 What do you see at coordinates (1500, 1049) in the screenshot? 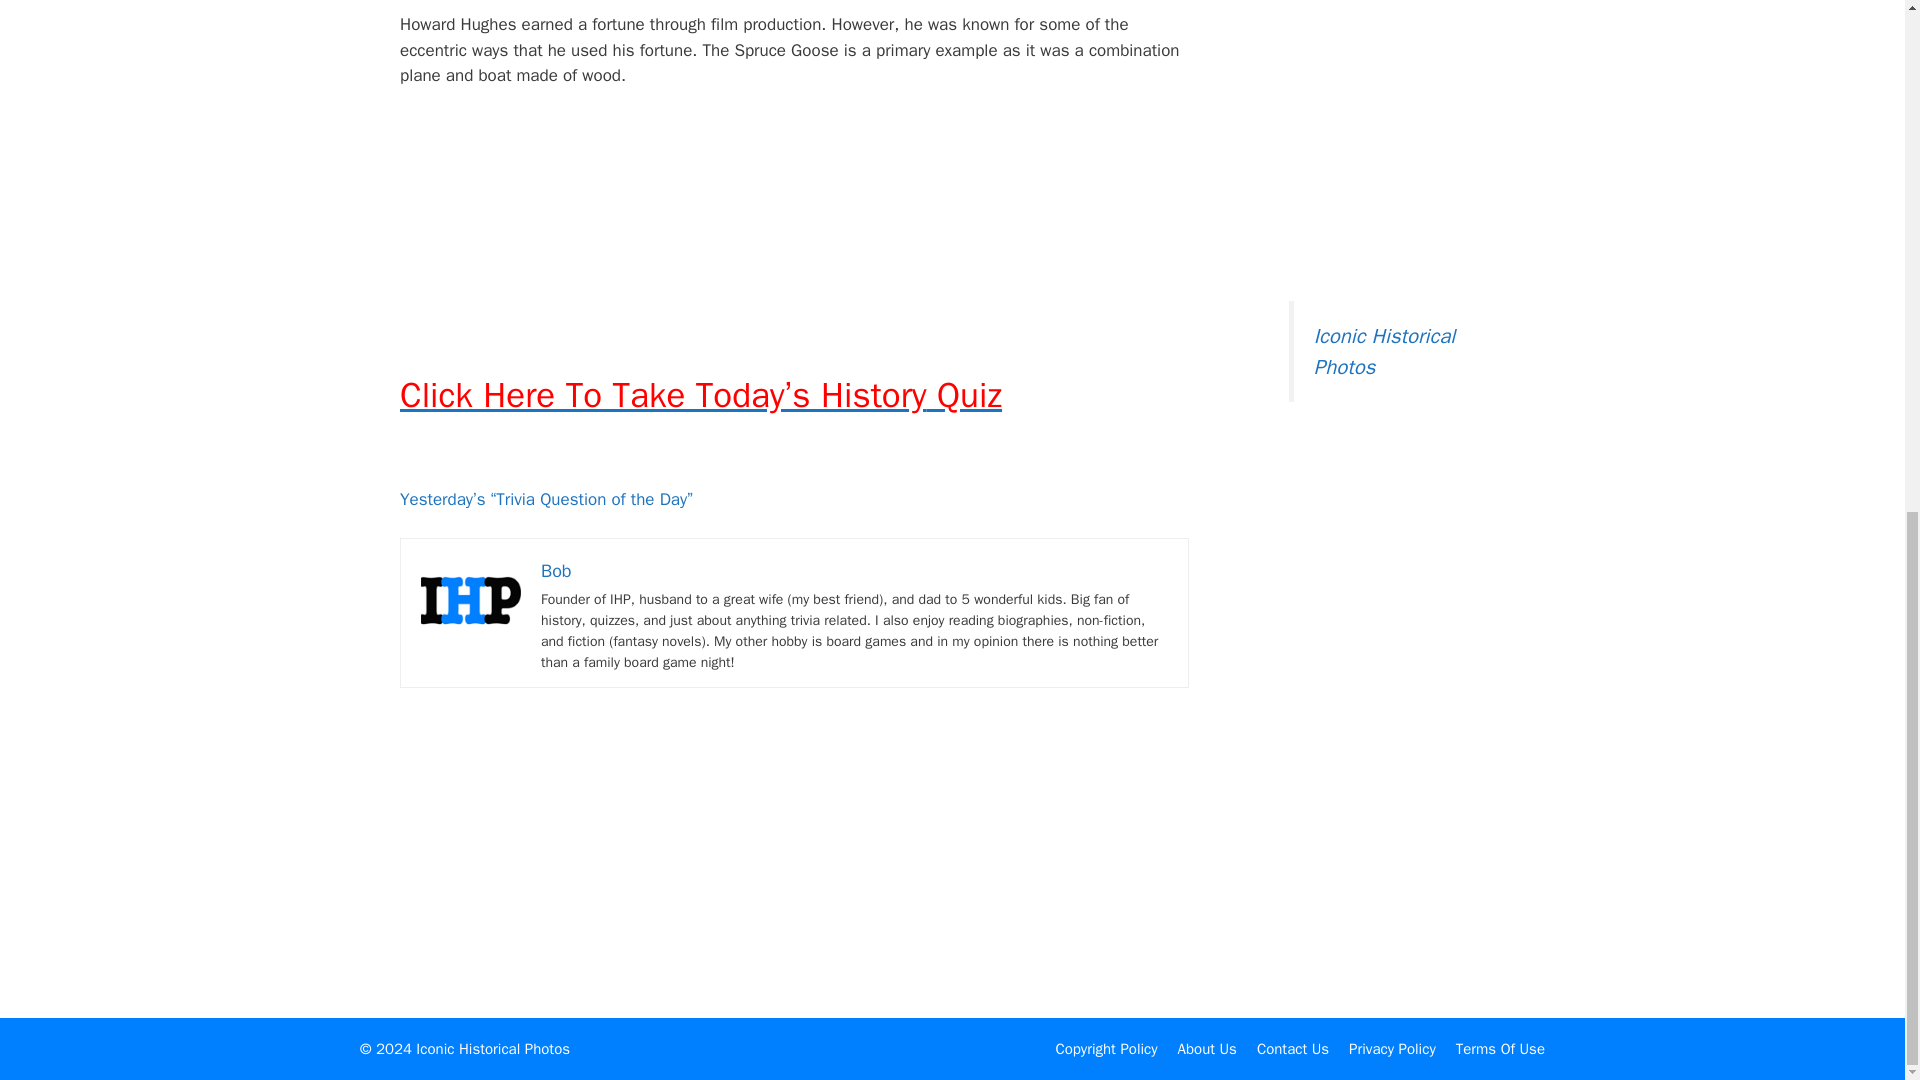
I see `Terms Of Use` at bounding box center [1500, 1049].